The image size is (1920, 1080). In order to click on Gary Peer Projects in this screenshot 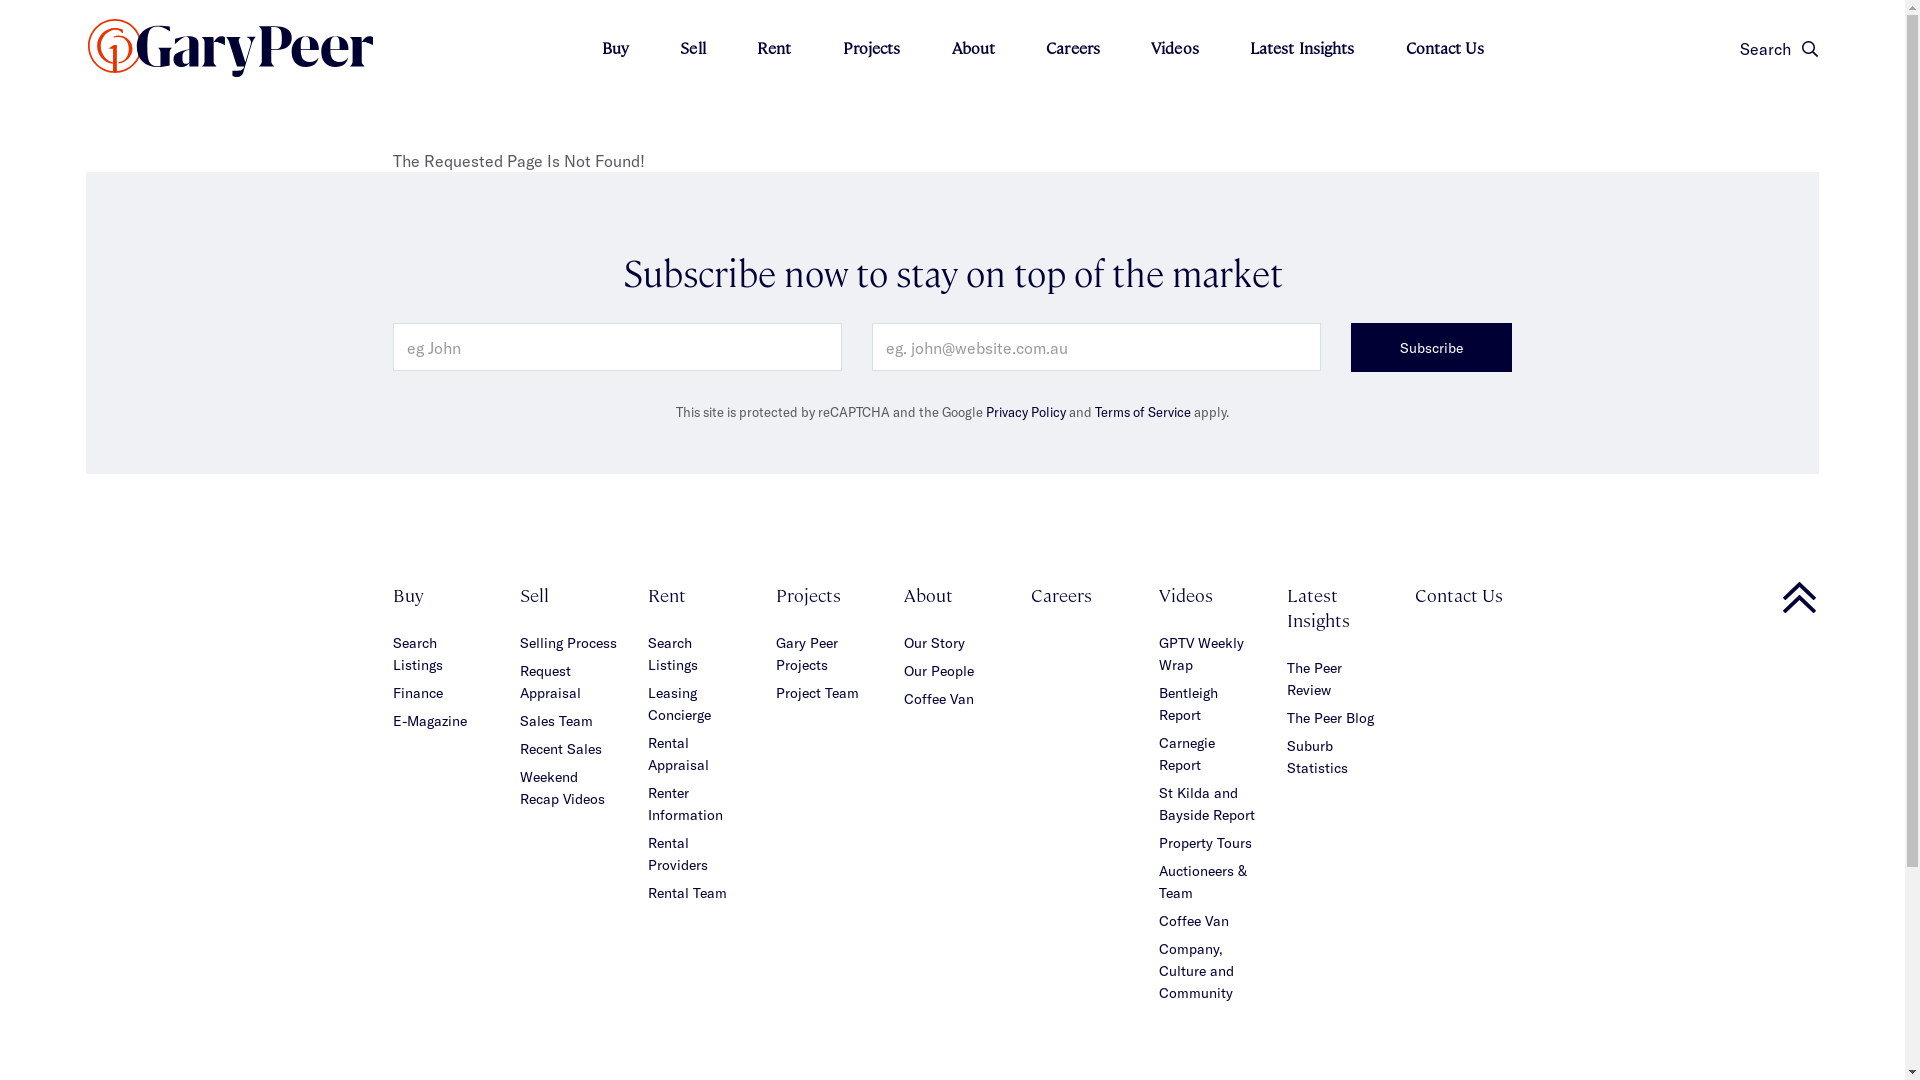, I will do `click(807, 654)`.